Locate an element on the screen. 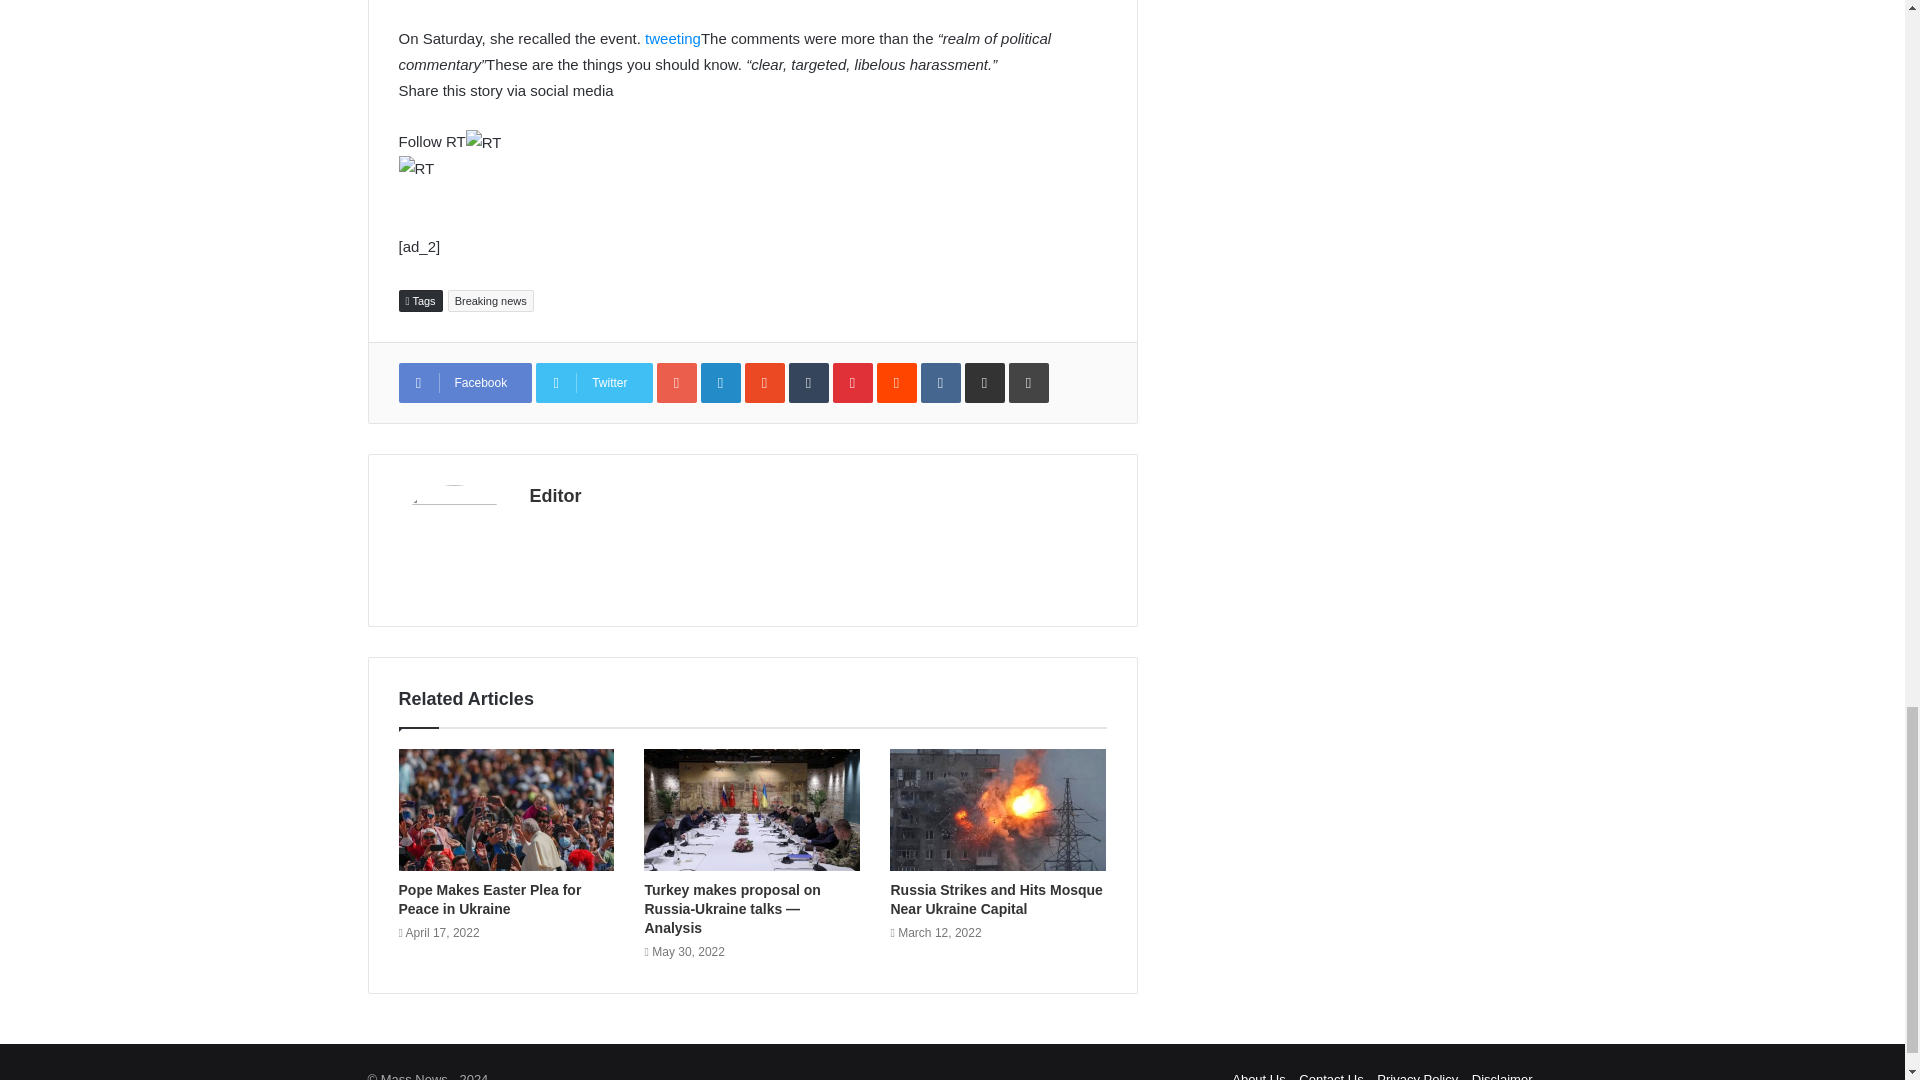  Reddit is located at coordinates (897, 382).